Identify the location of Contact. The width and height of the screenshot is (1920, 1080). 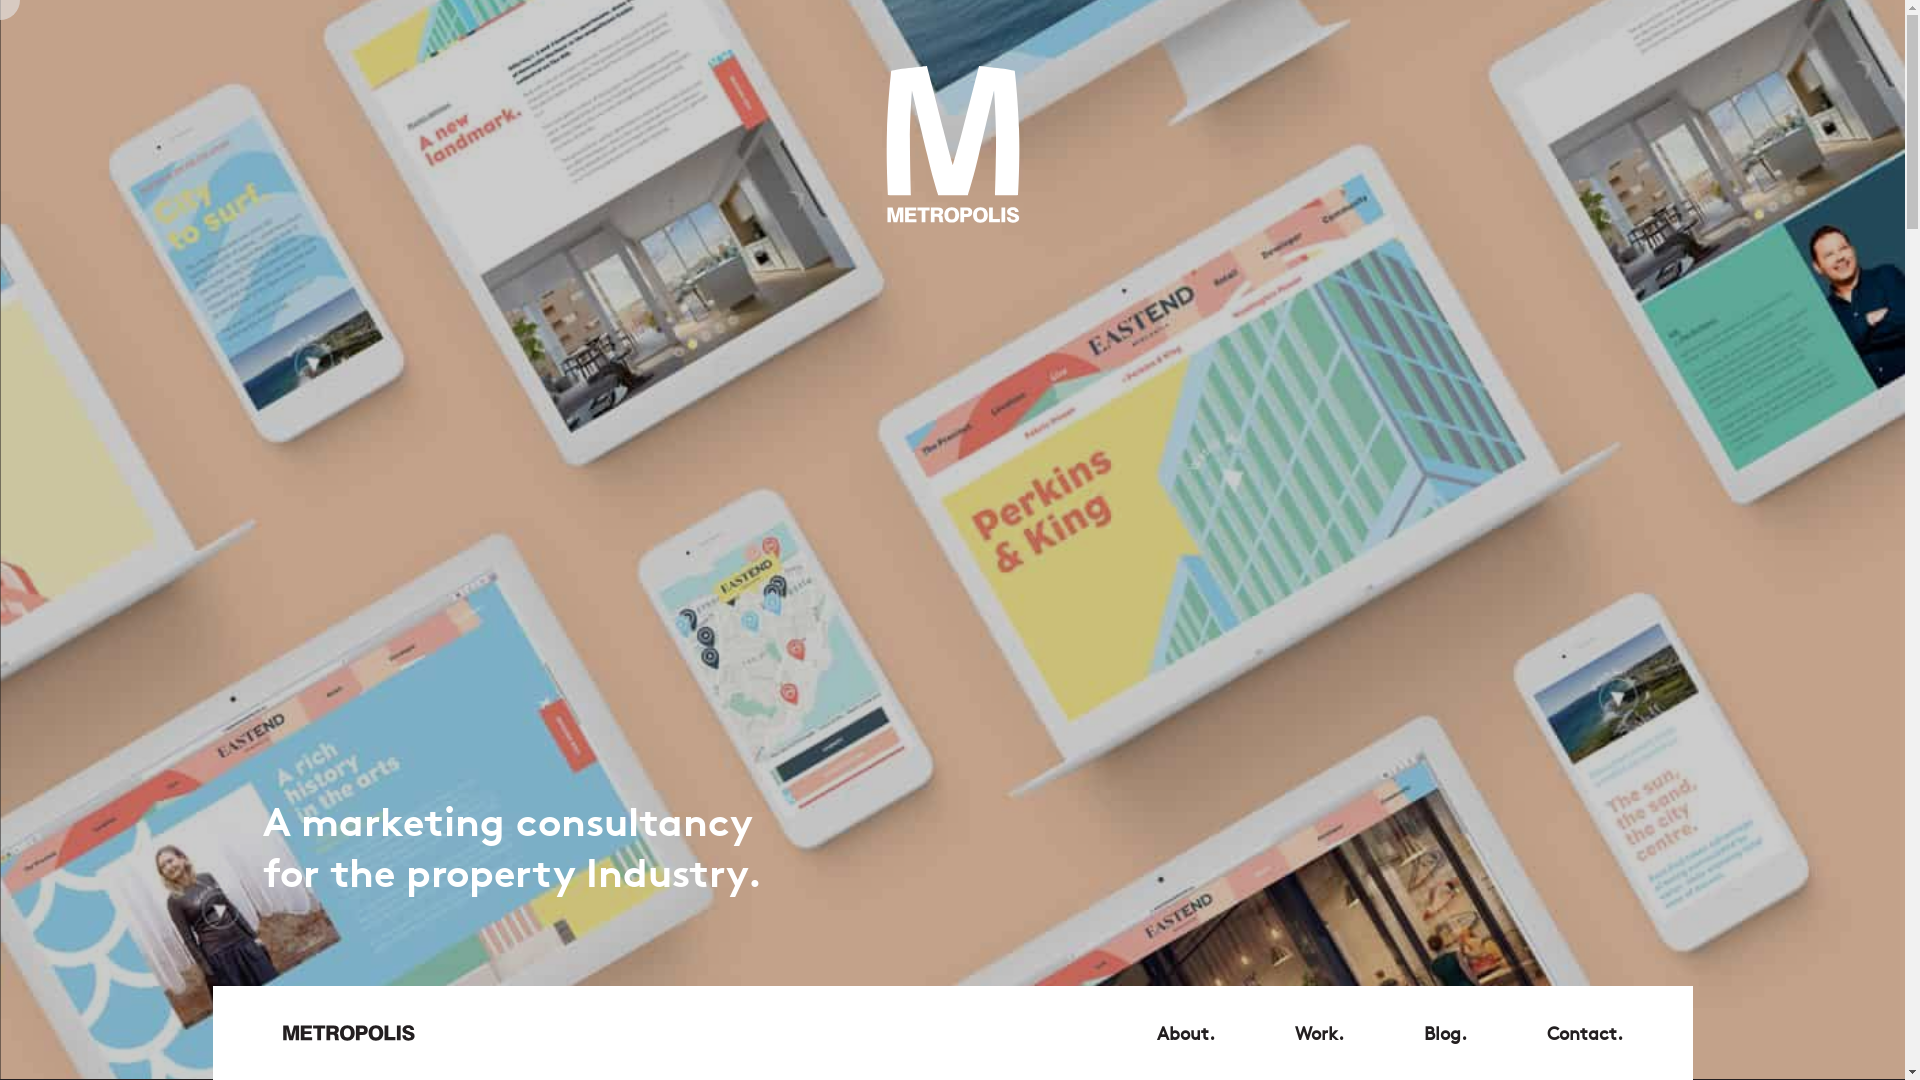
(1584, 1033).